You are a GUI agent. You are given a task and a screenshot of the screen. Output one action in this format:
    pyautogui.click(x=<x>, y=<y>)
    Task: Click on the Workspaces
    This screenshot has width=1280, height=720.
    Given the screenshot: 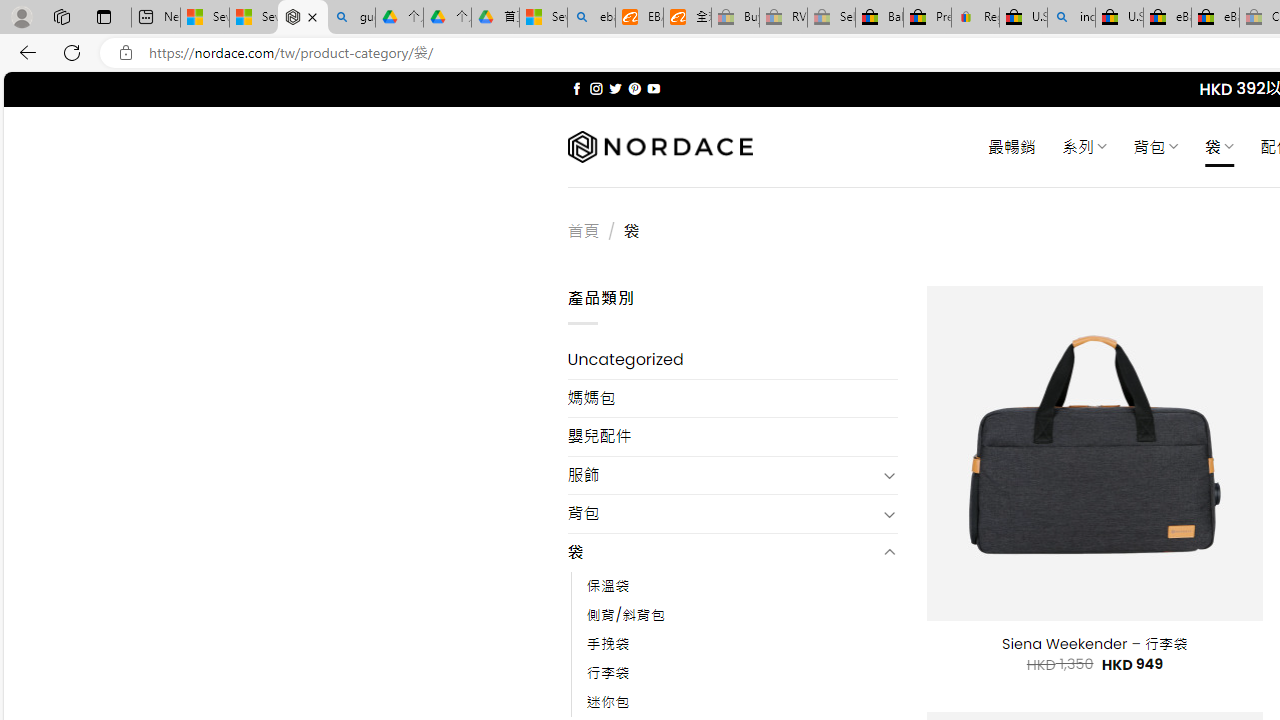 What is the action you would take?
    pyautogui.click(x=61, y=16)
    